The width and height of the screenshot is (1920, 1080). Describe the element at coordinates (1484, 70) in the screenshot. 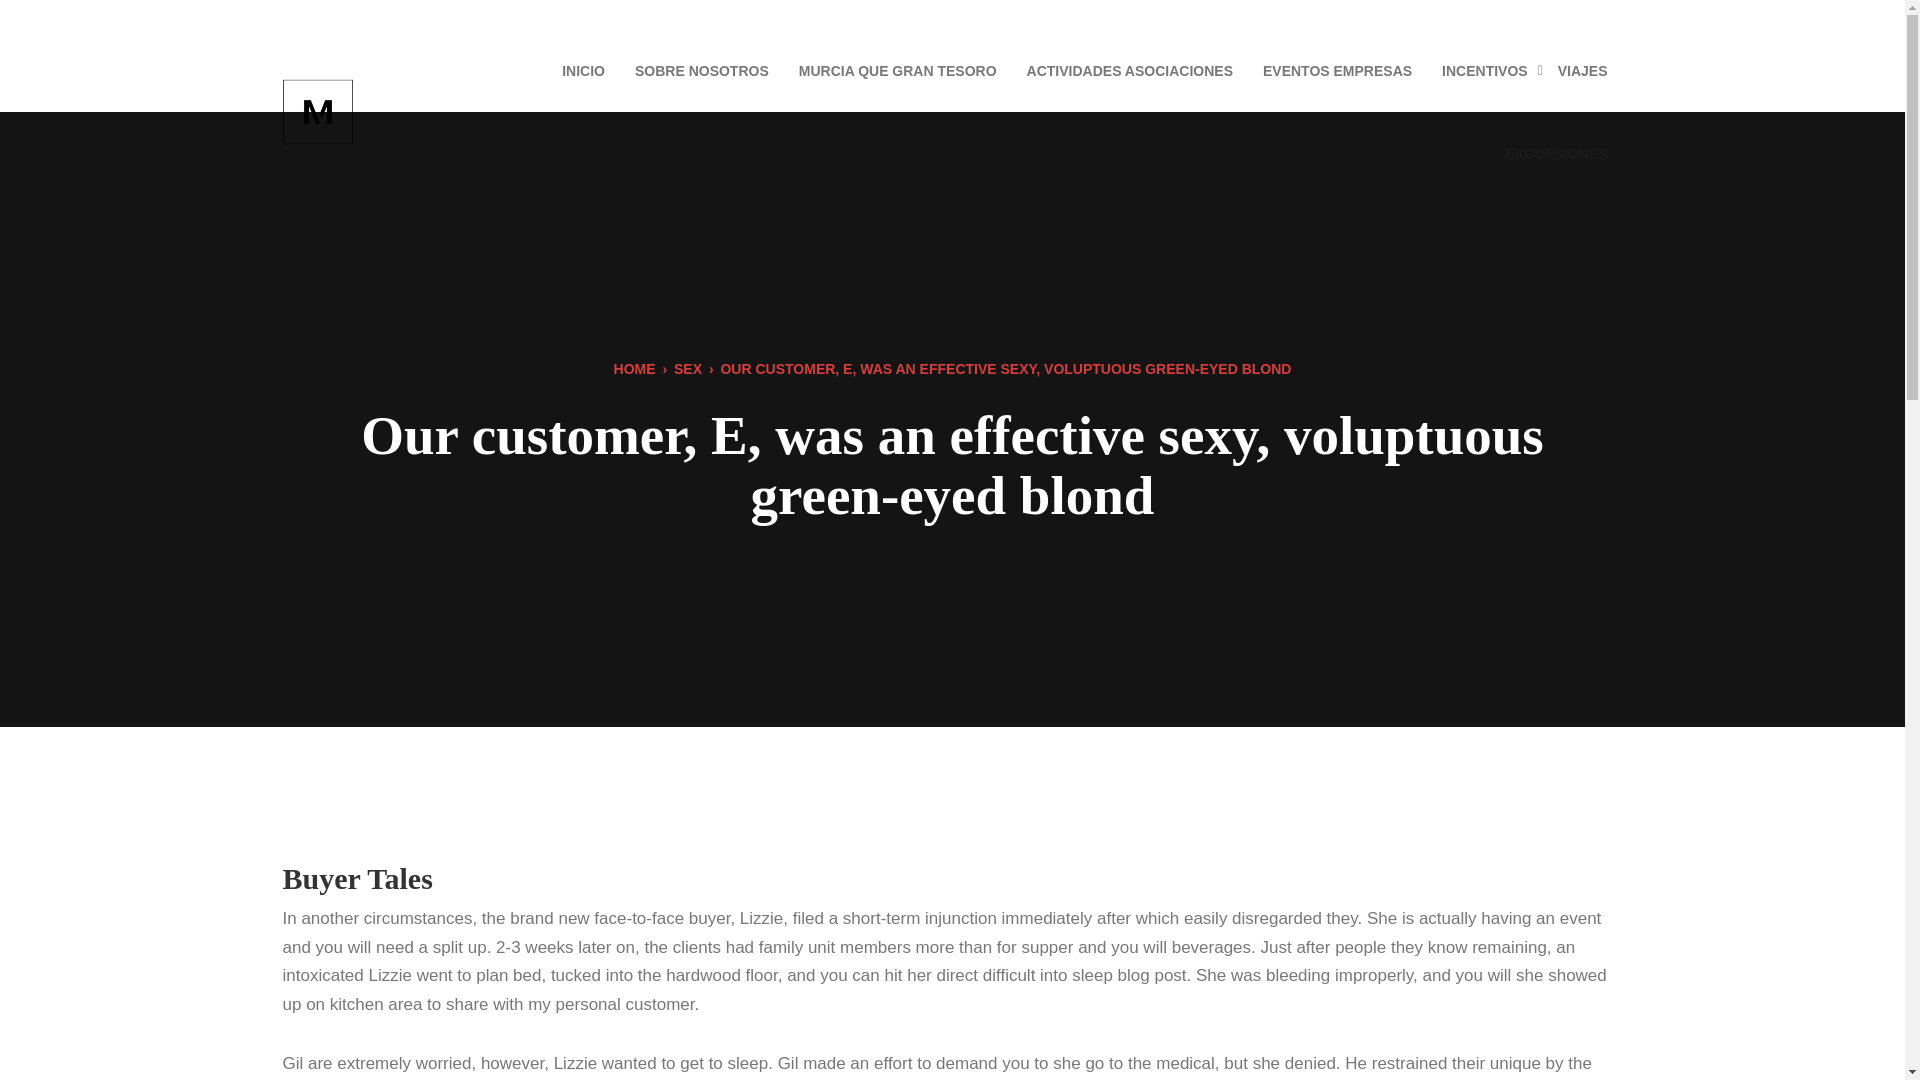

I see `INCENTIVOS` at that location.